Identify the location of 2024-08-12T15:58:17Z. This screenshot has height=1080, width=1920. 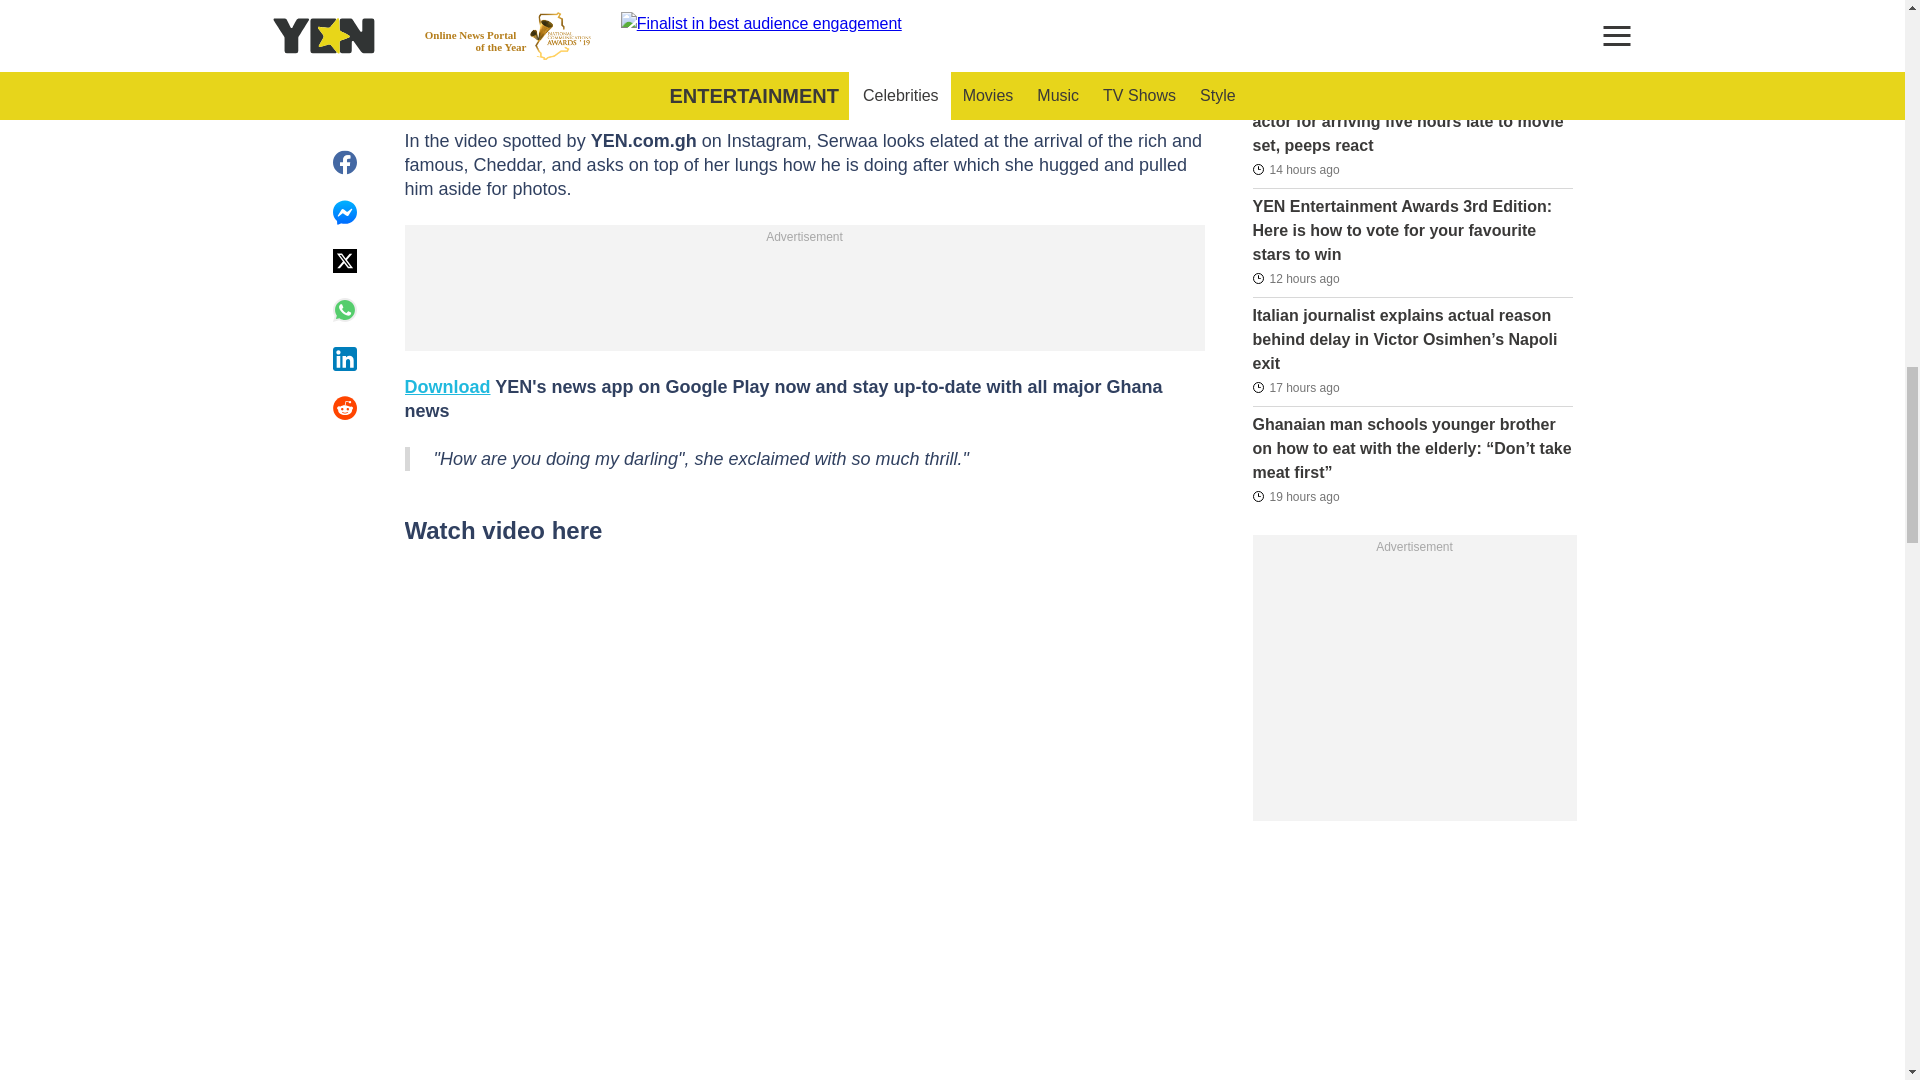
(1294, 170).